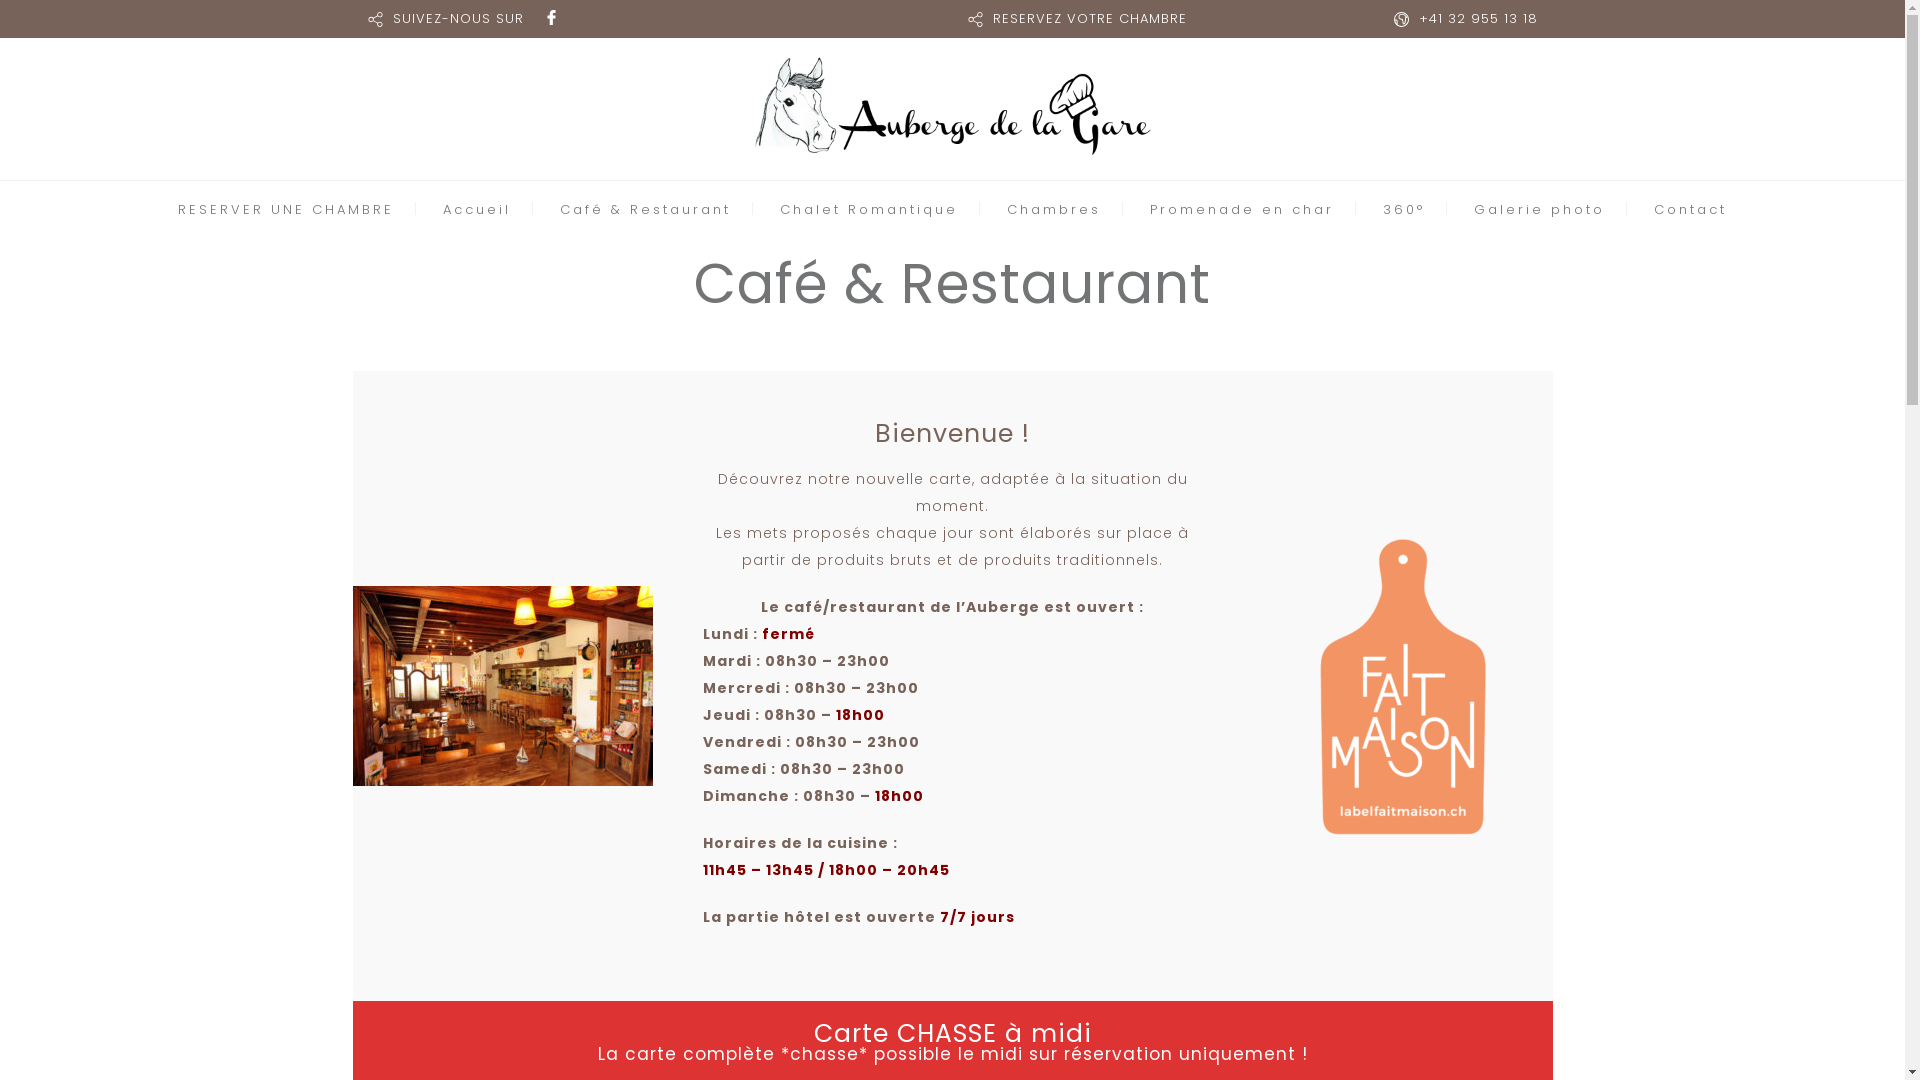  Describe the element at coordinates (1540, 210) in the screenshot. I see `Galerie photo` at that location.